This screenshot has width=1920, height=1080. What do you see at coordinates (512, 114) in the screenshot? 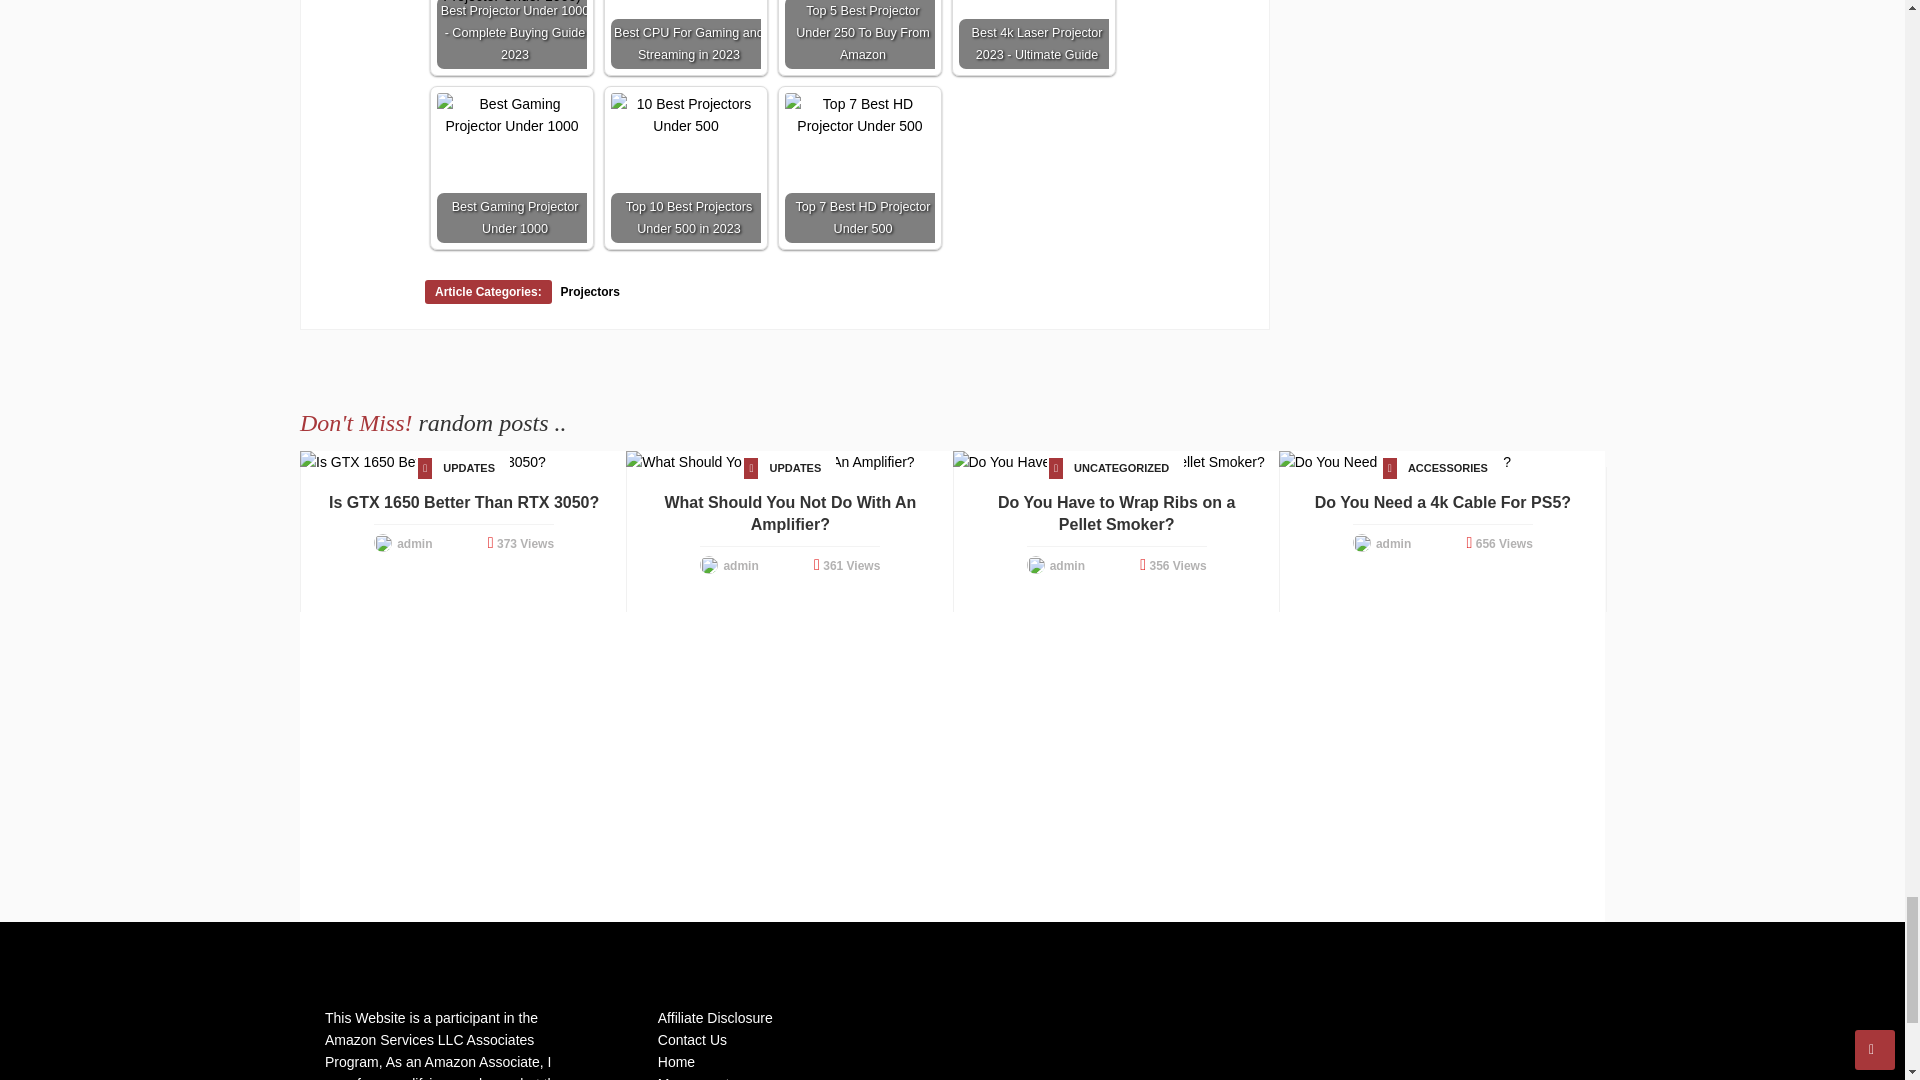
I see `Best Gaming Projector Under 1000` at bounding box center [512, 114].